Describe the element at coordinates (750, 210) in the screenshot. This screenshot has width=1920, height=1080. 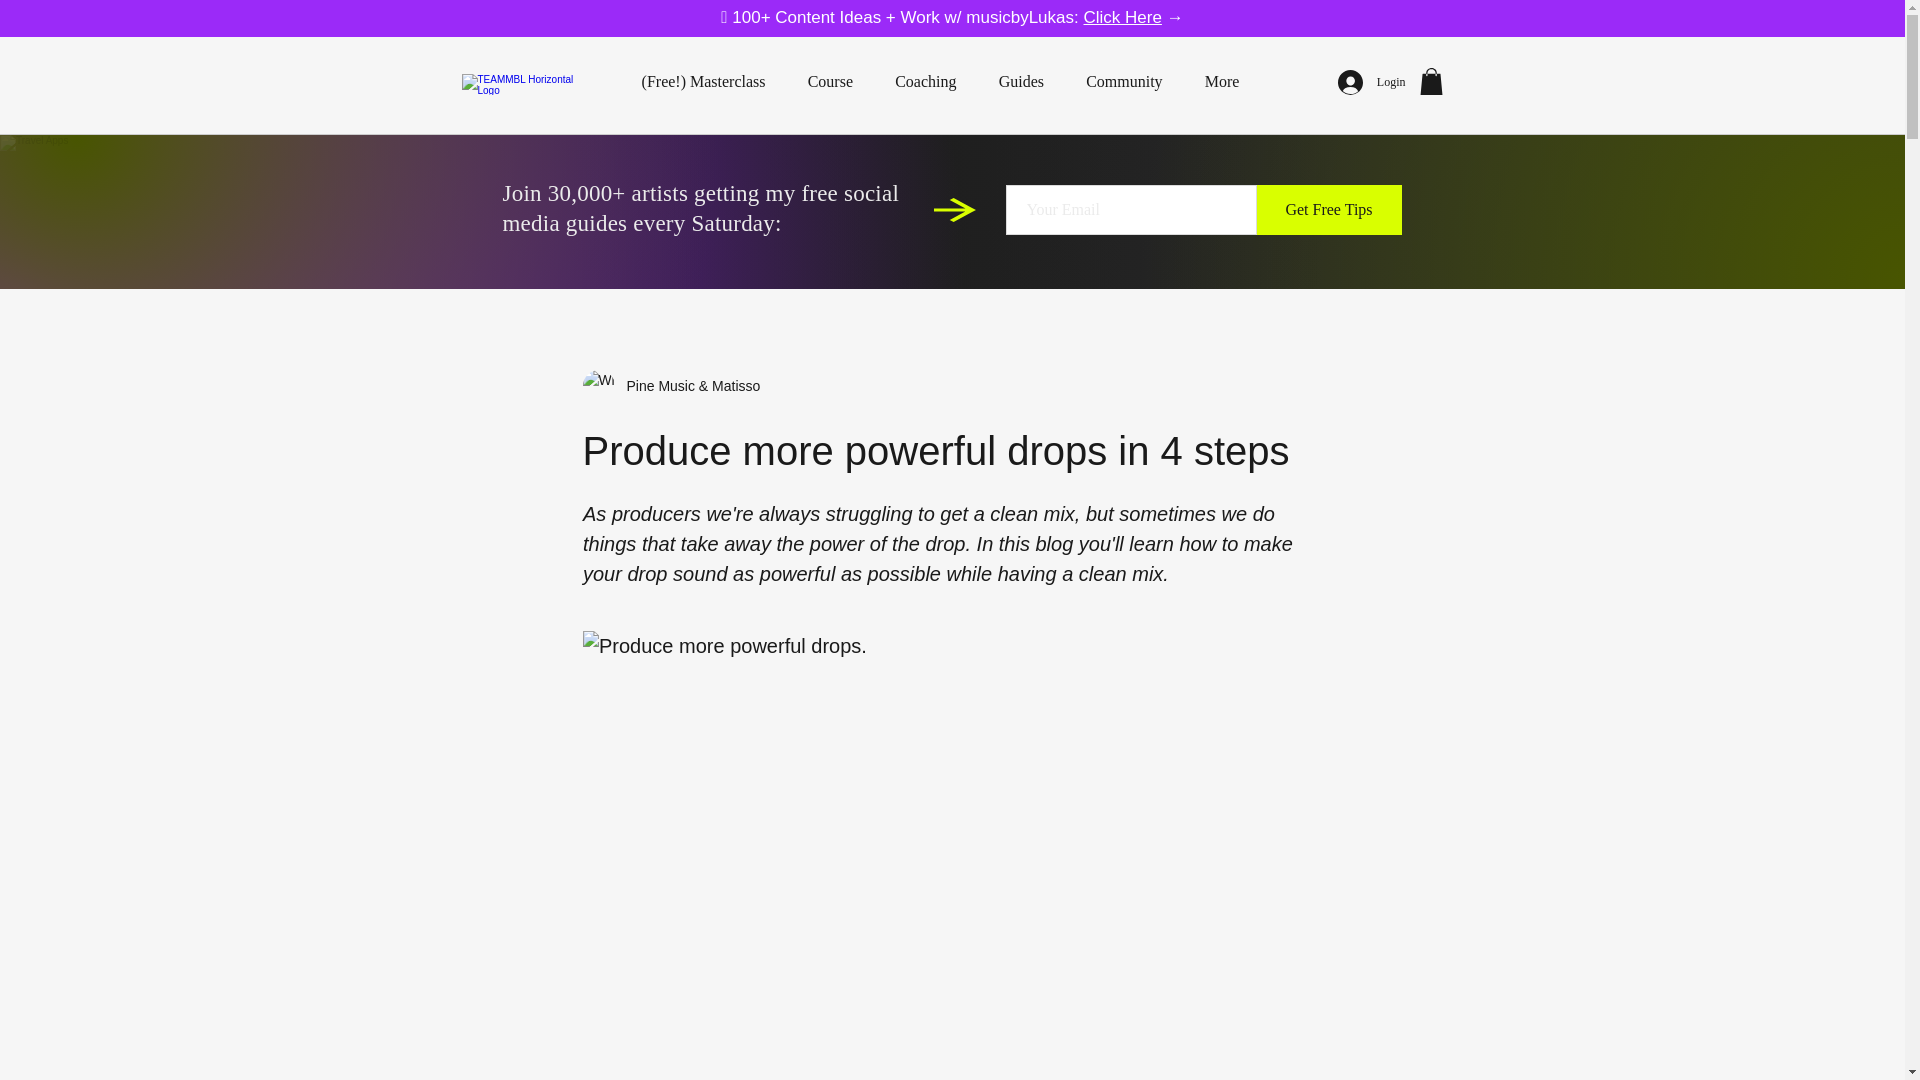
I see `Coaching` at that location.